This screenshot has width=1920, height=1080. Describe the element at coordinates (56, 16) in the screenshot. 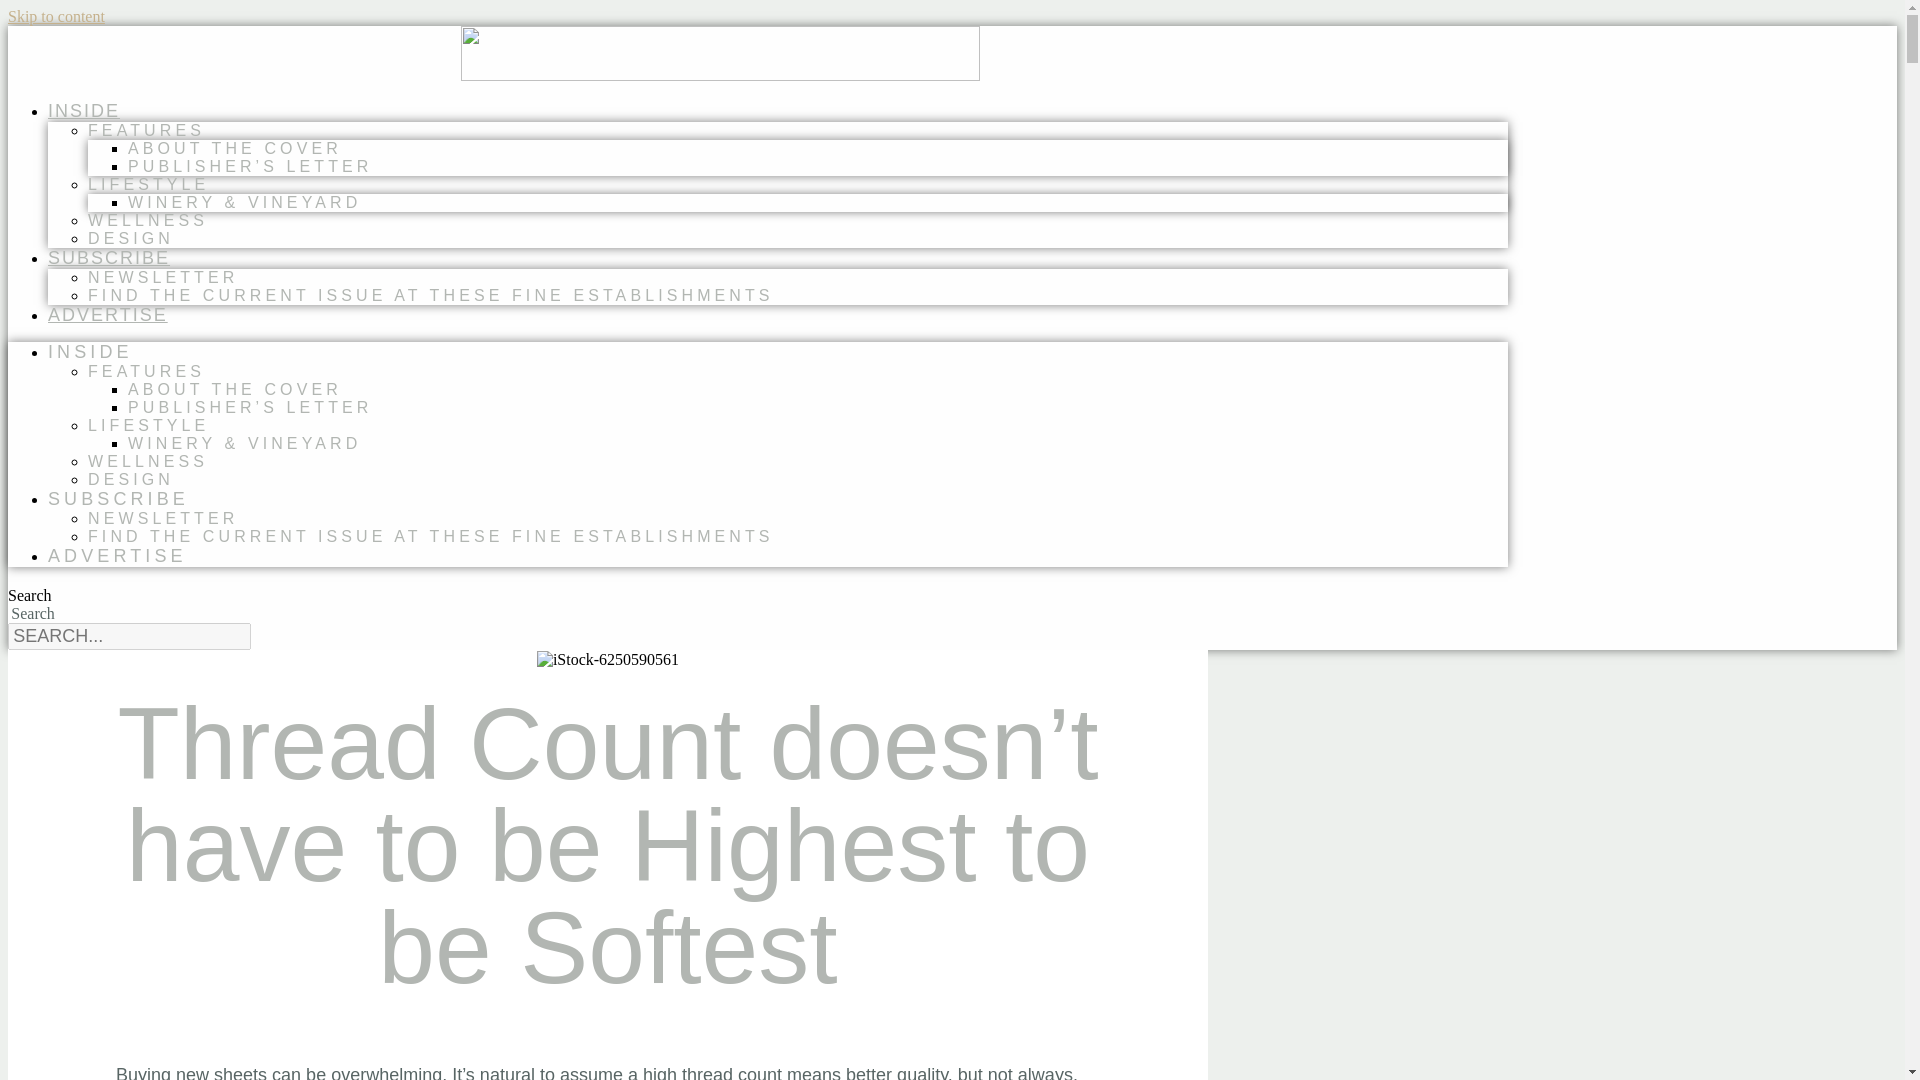

I see `Skip to content` at that location.